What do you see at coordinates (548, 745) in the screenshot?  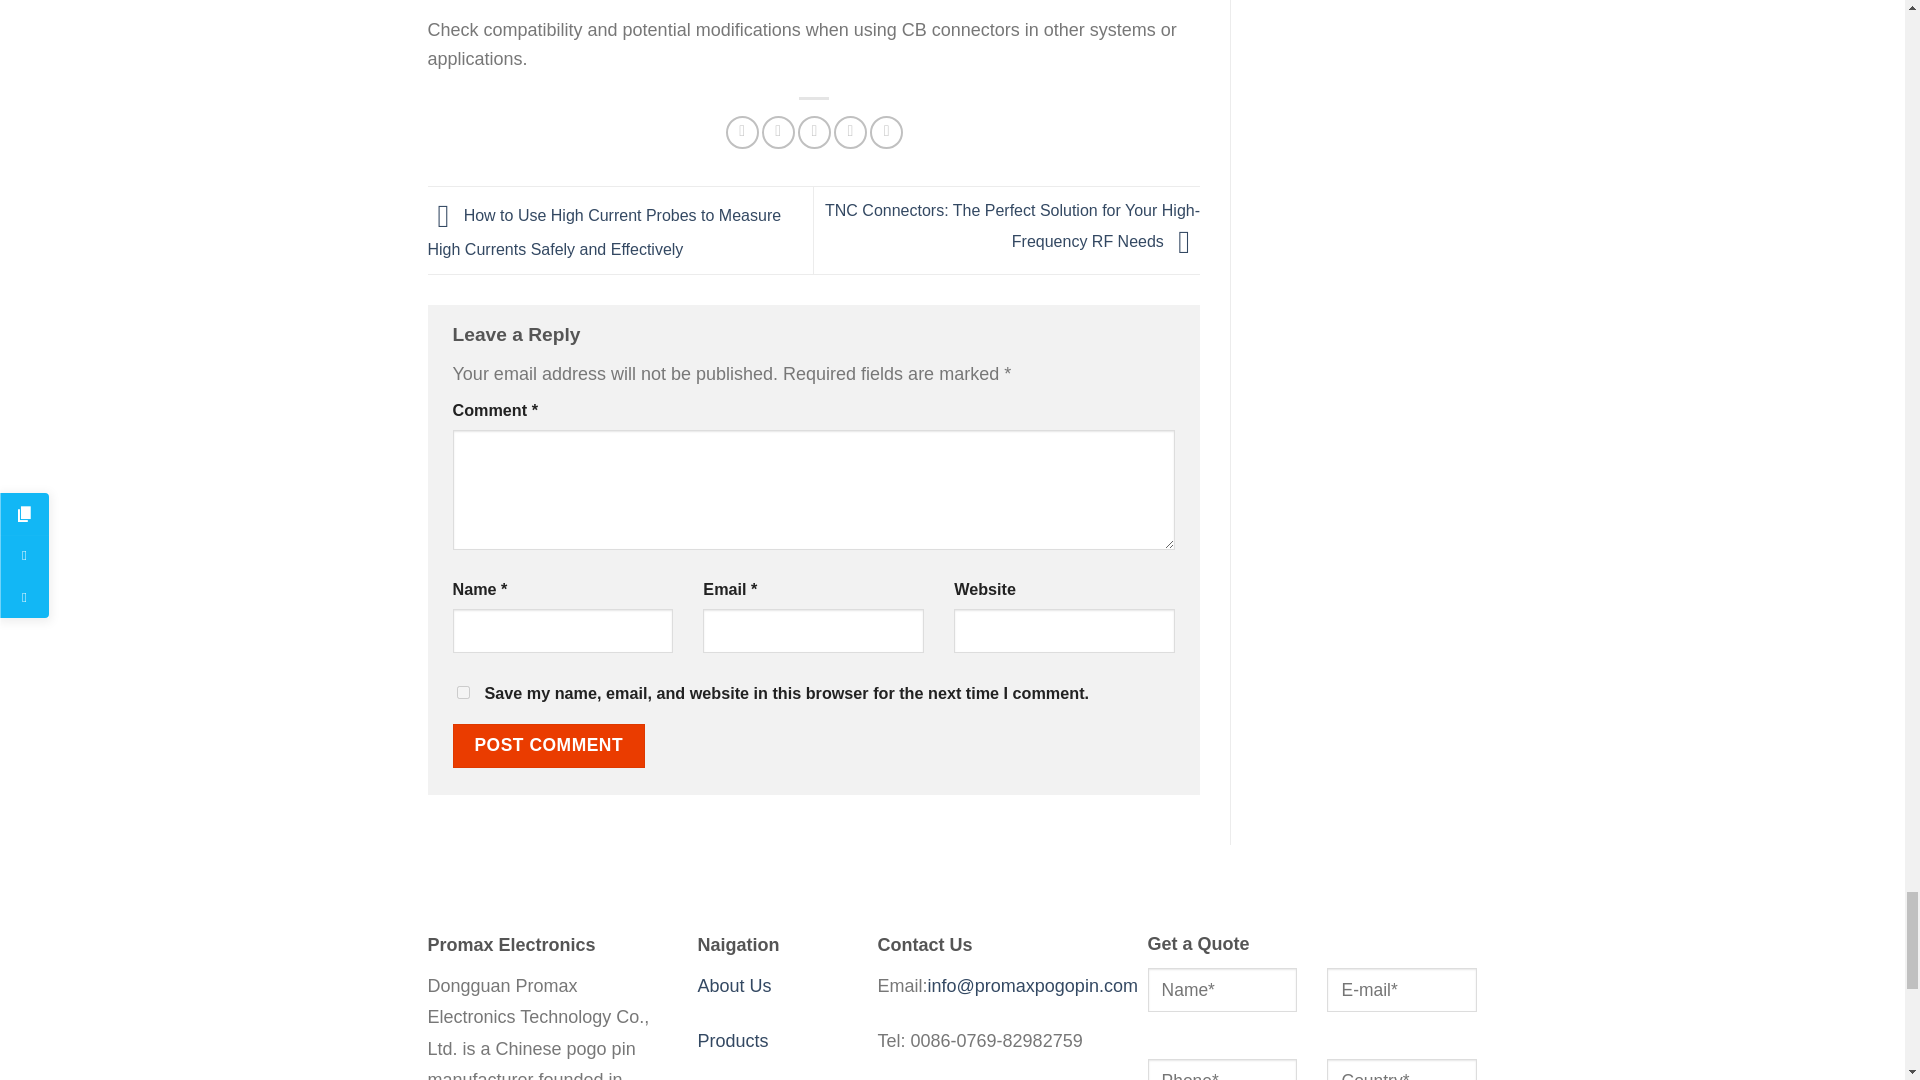 I see `Post Comment` at bounding box center [548, 745].